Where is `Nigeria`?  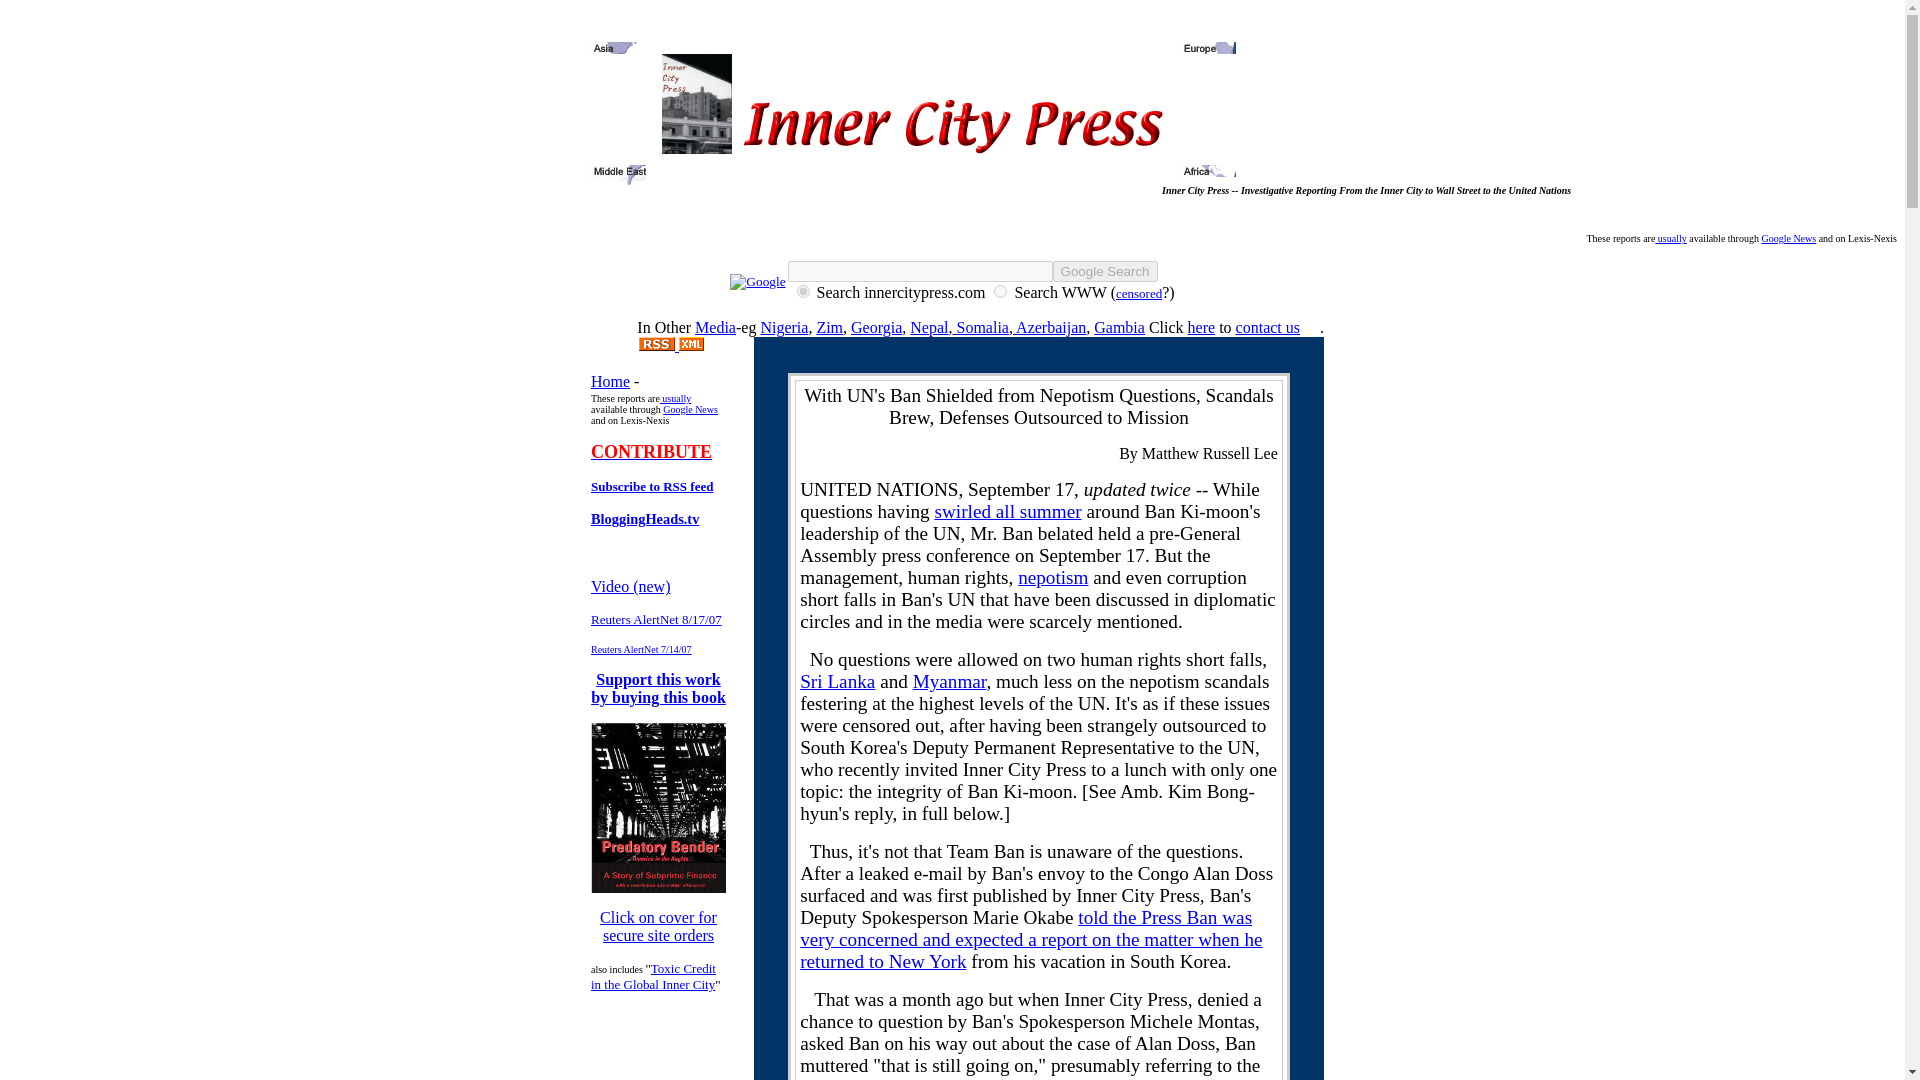 Nigeria is located at coordinates (784, 326).